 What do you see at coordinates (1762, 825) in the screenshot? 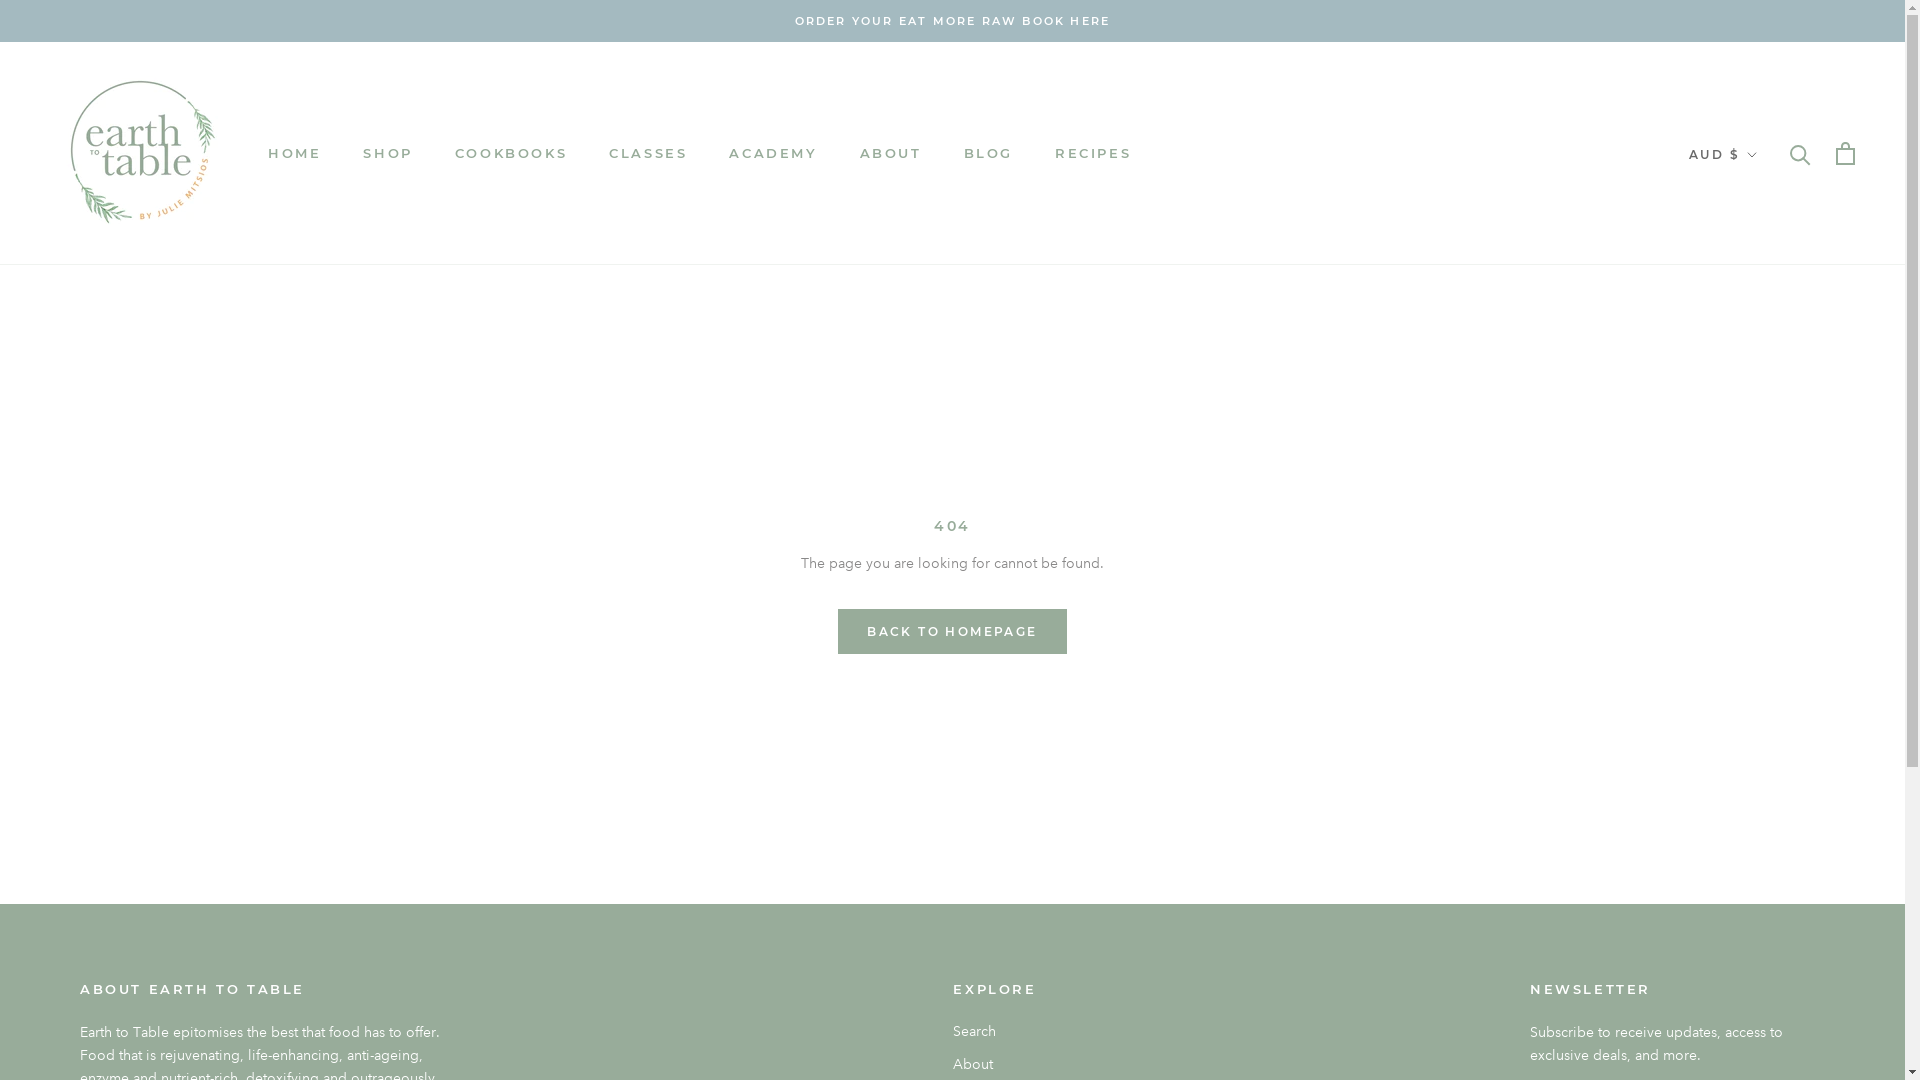
I see `CNY` at bounding box center [1762, 825].